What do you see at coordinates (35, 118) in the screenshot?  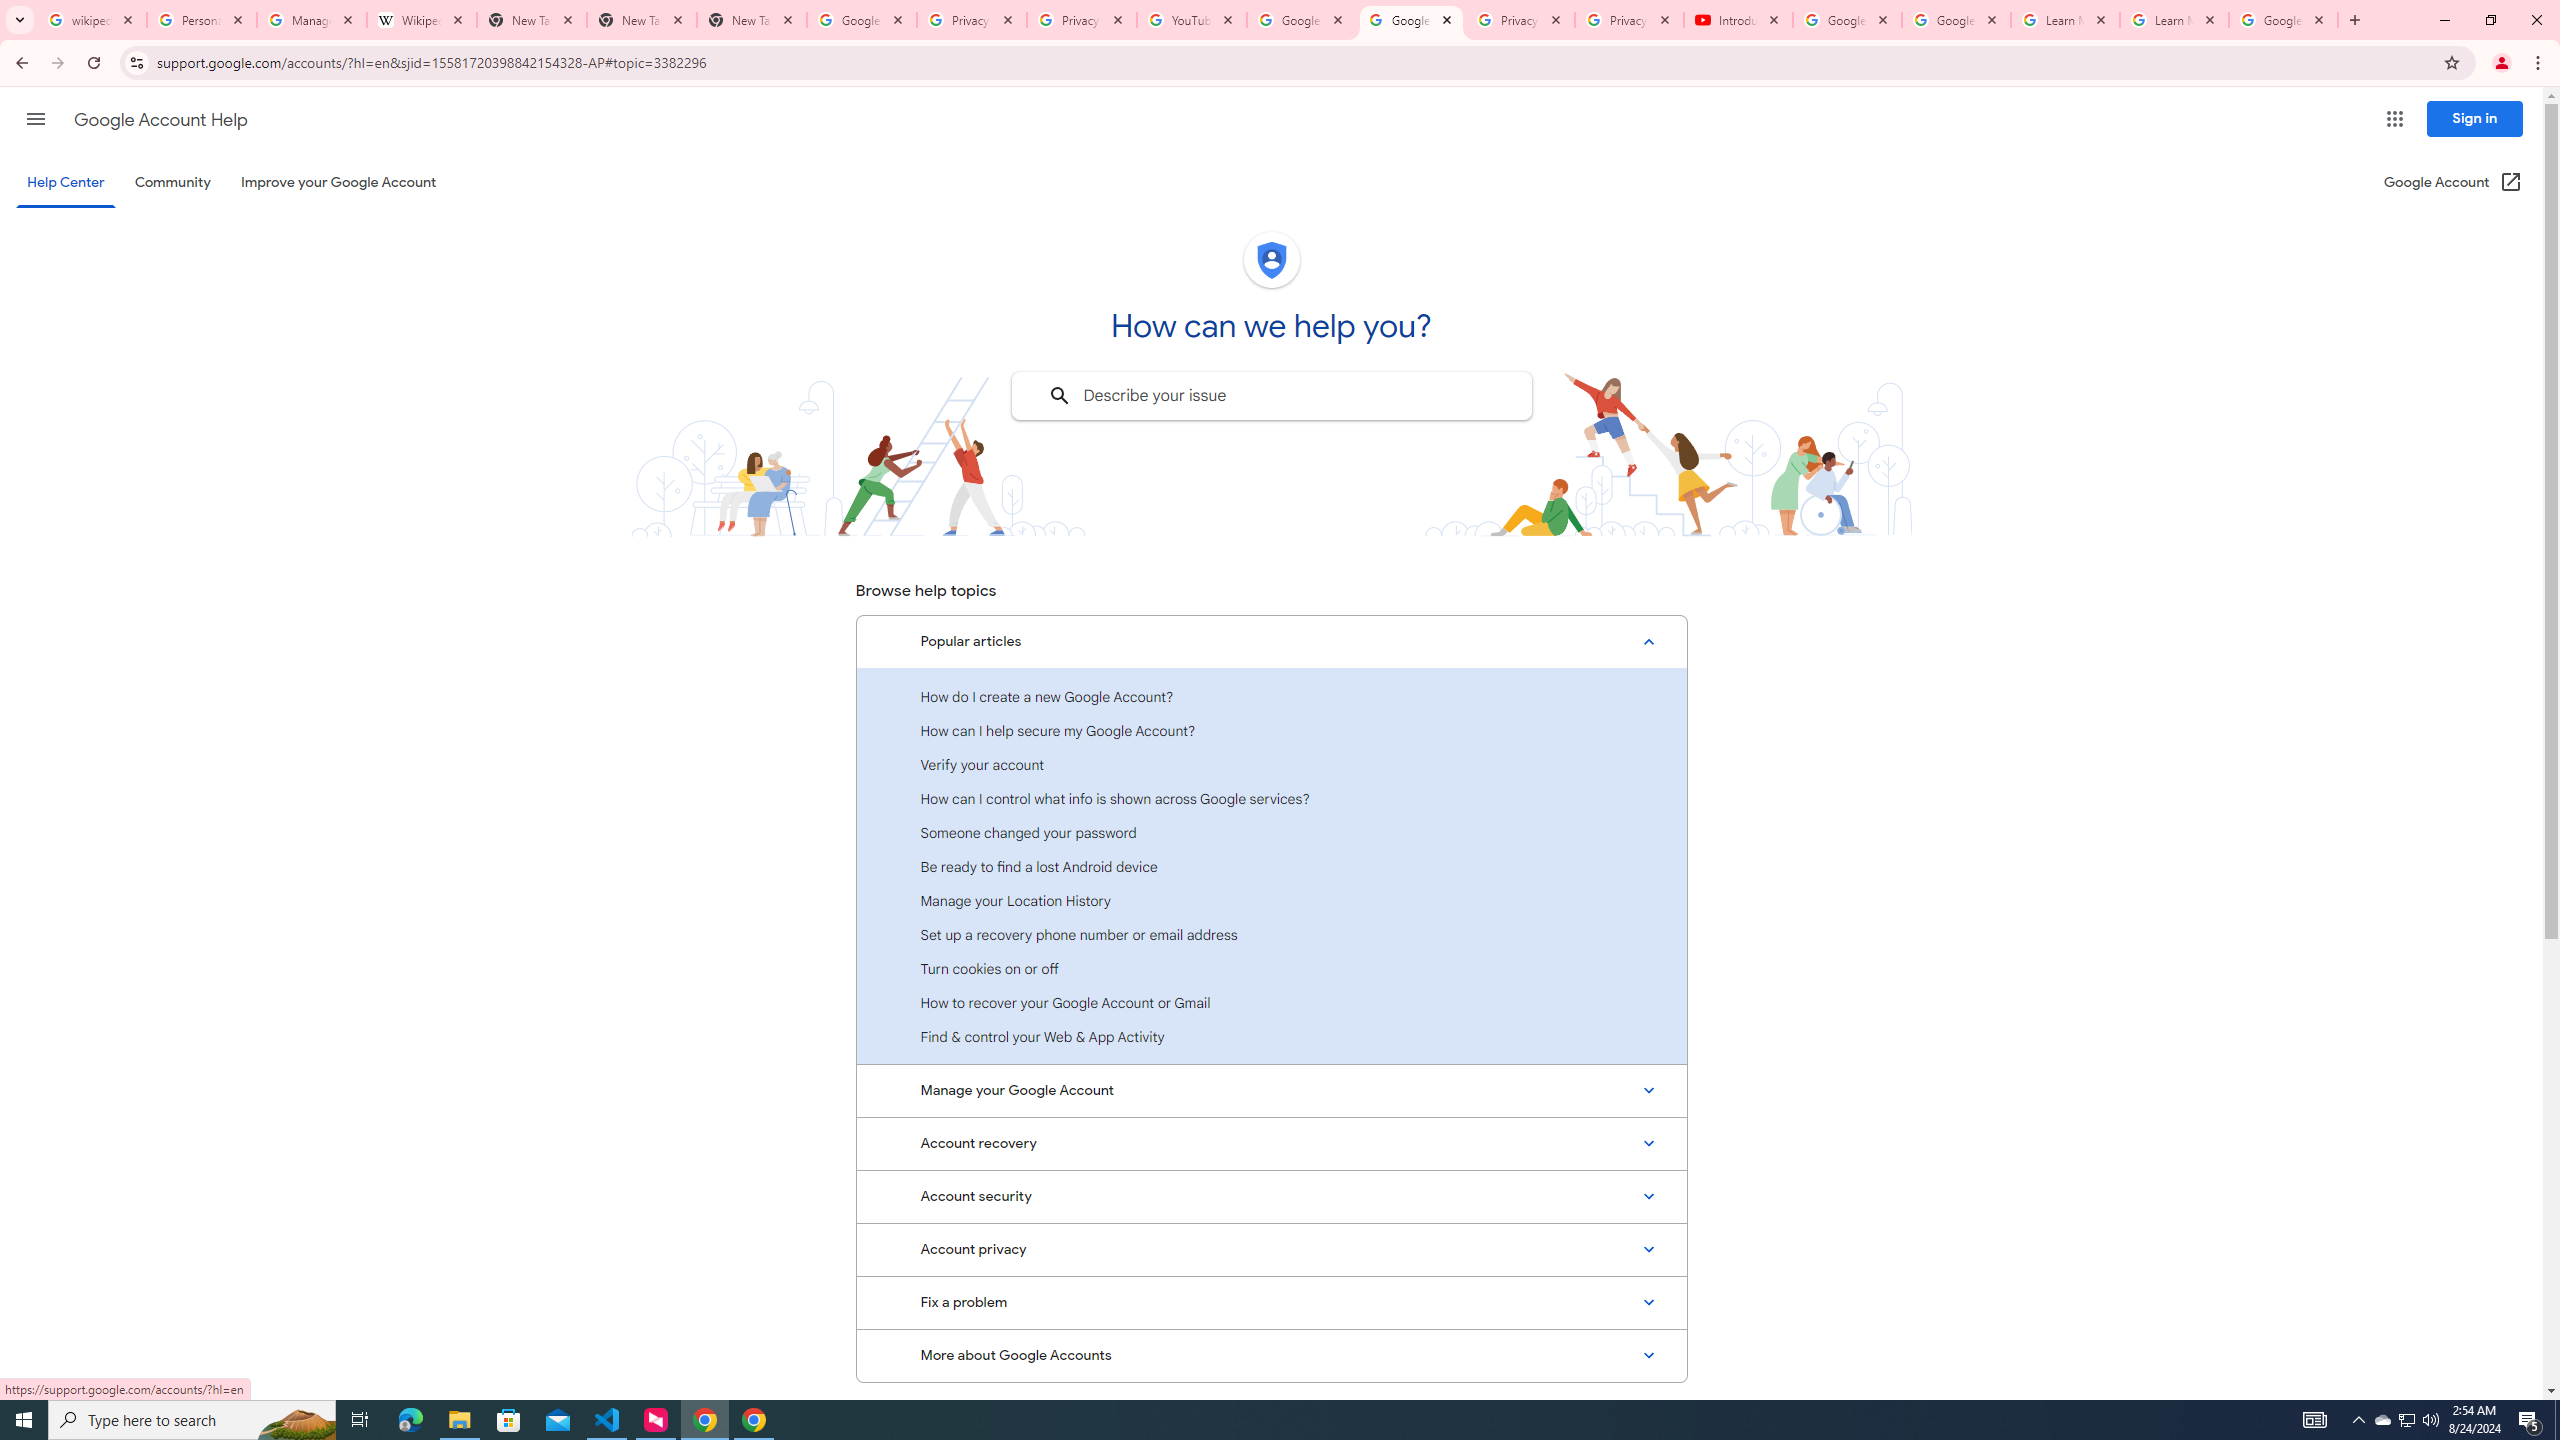 I see `Main menu` at bounding box center [35, 118].